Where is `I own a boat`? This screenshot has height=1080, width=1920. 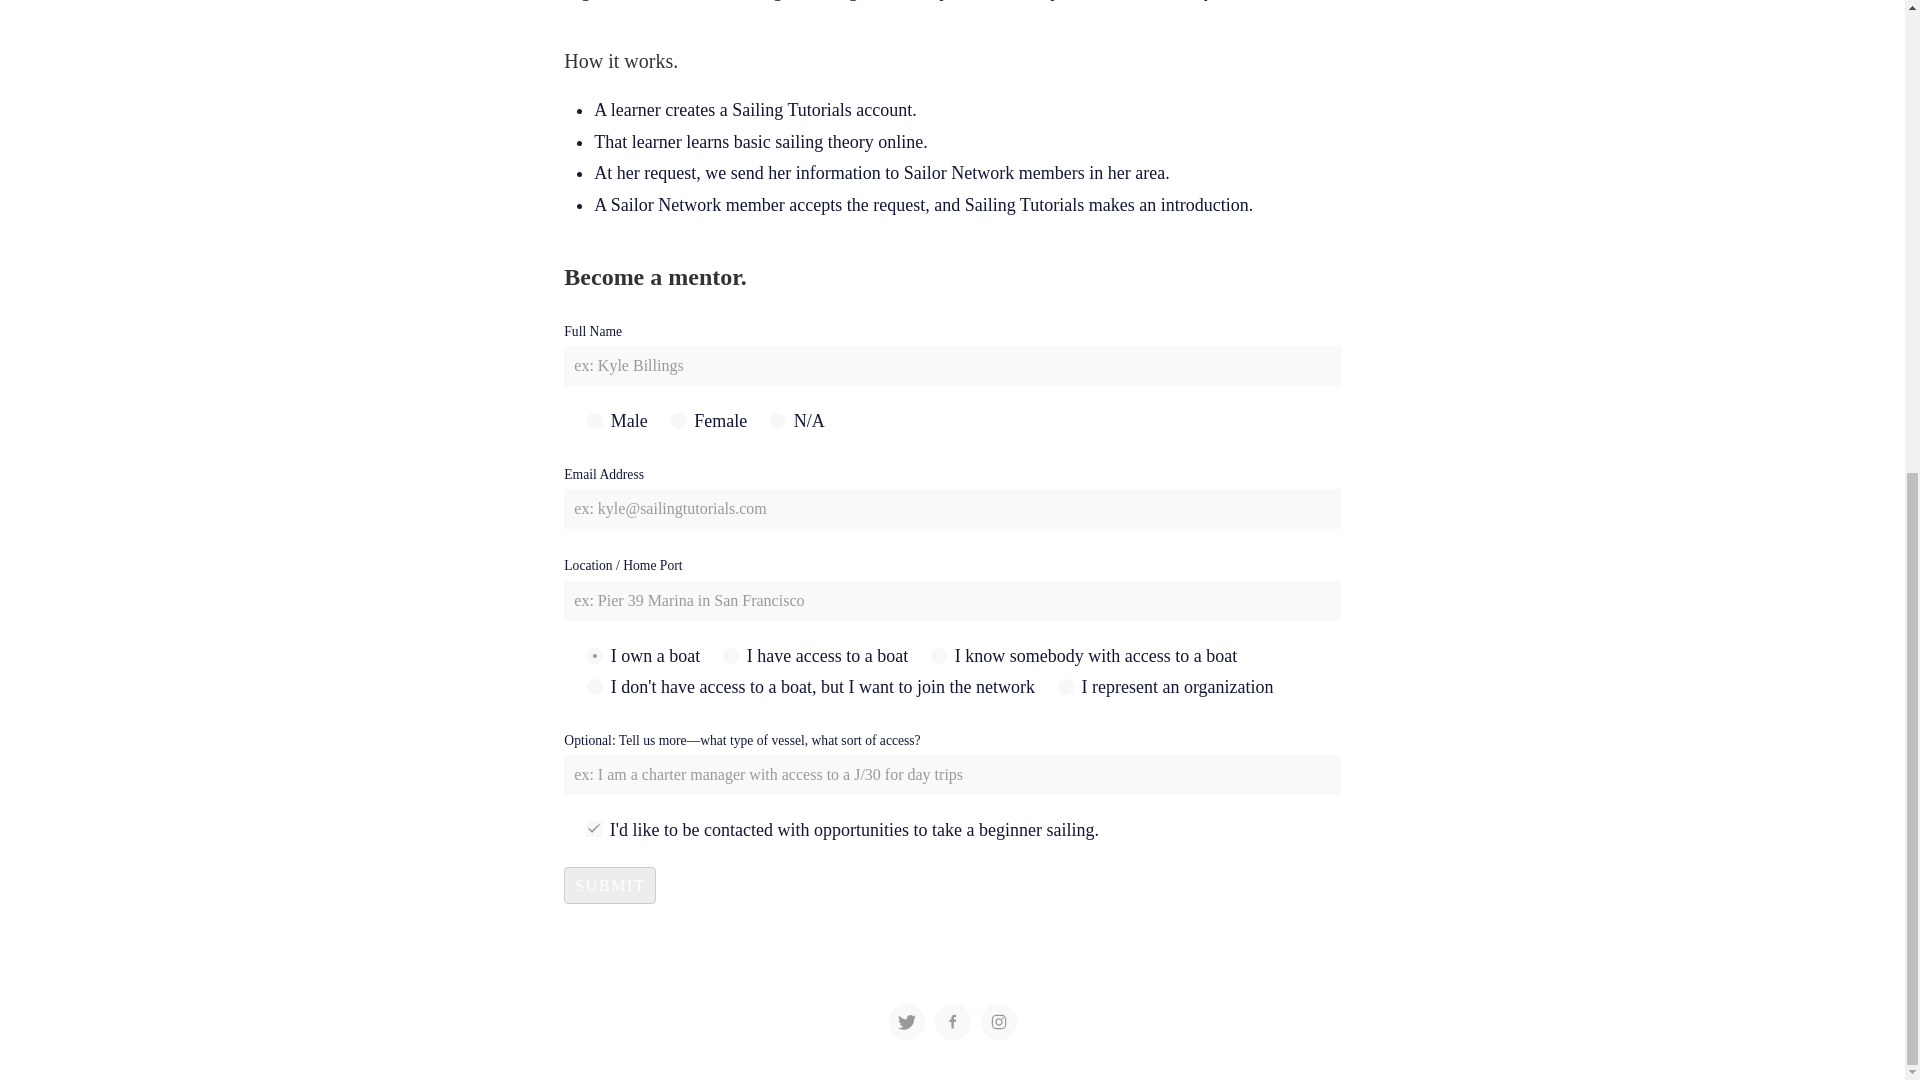
I own a boat is located at coordinates (594, 656).